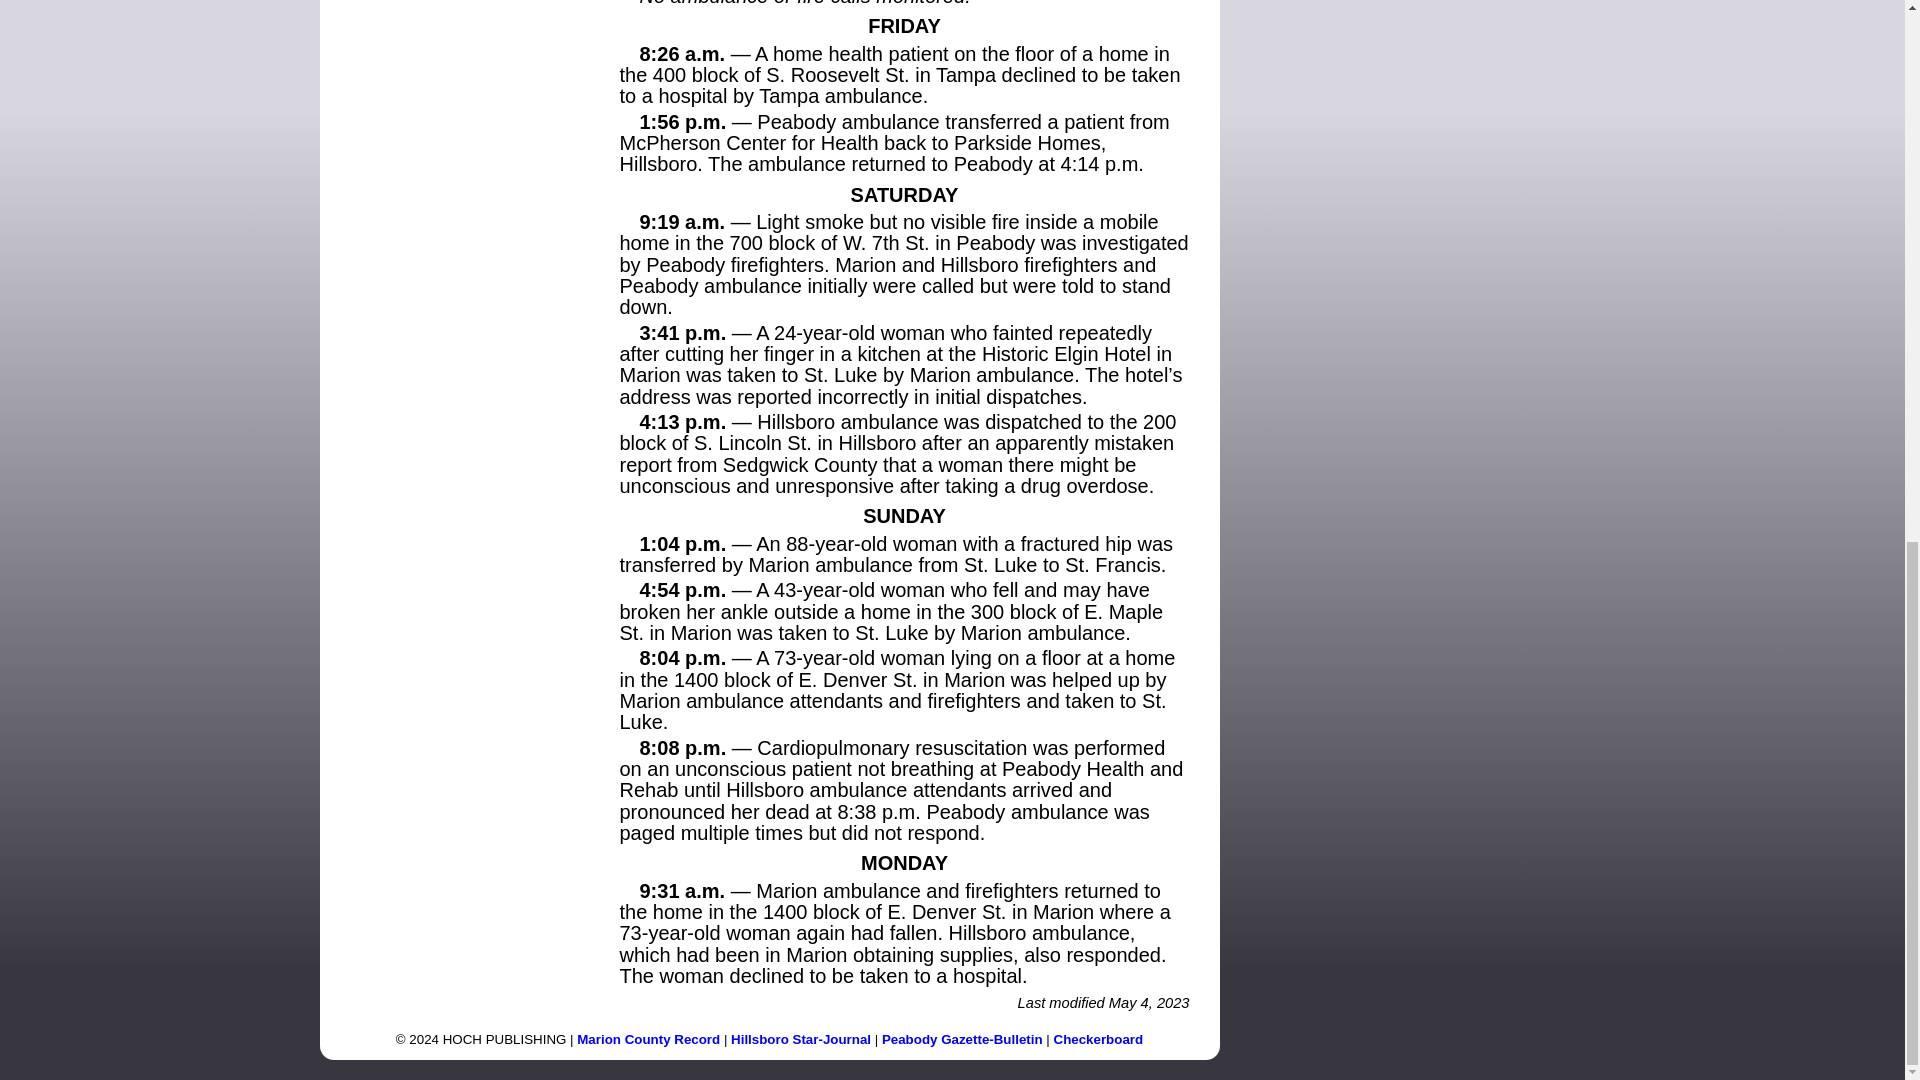 This screenshot has height=1080, width=1920. I want to click on Marion County Record, so click(648, 1039).